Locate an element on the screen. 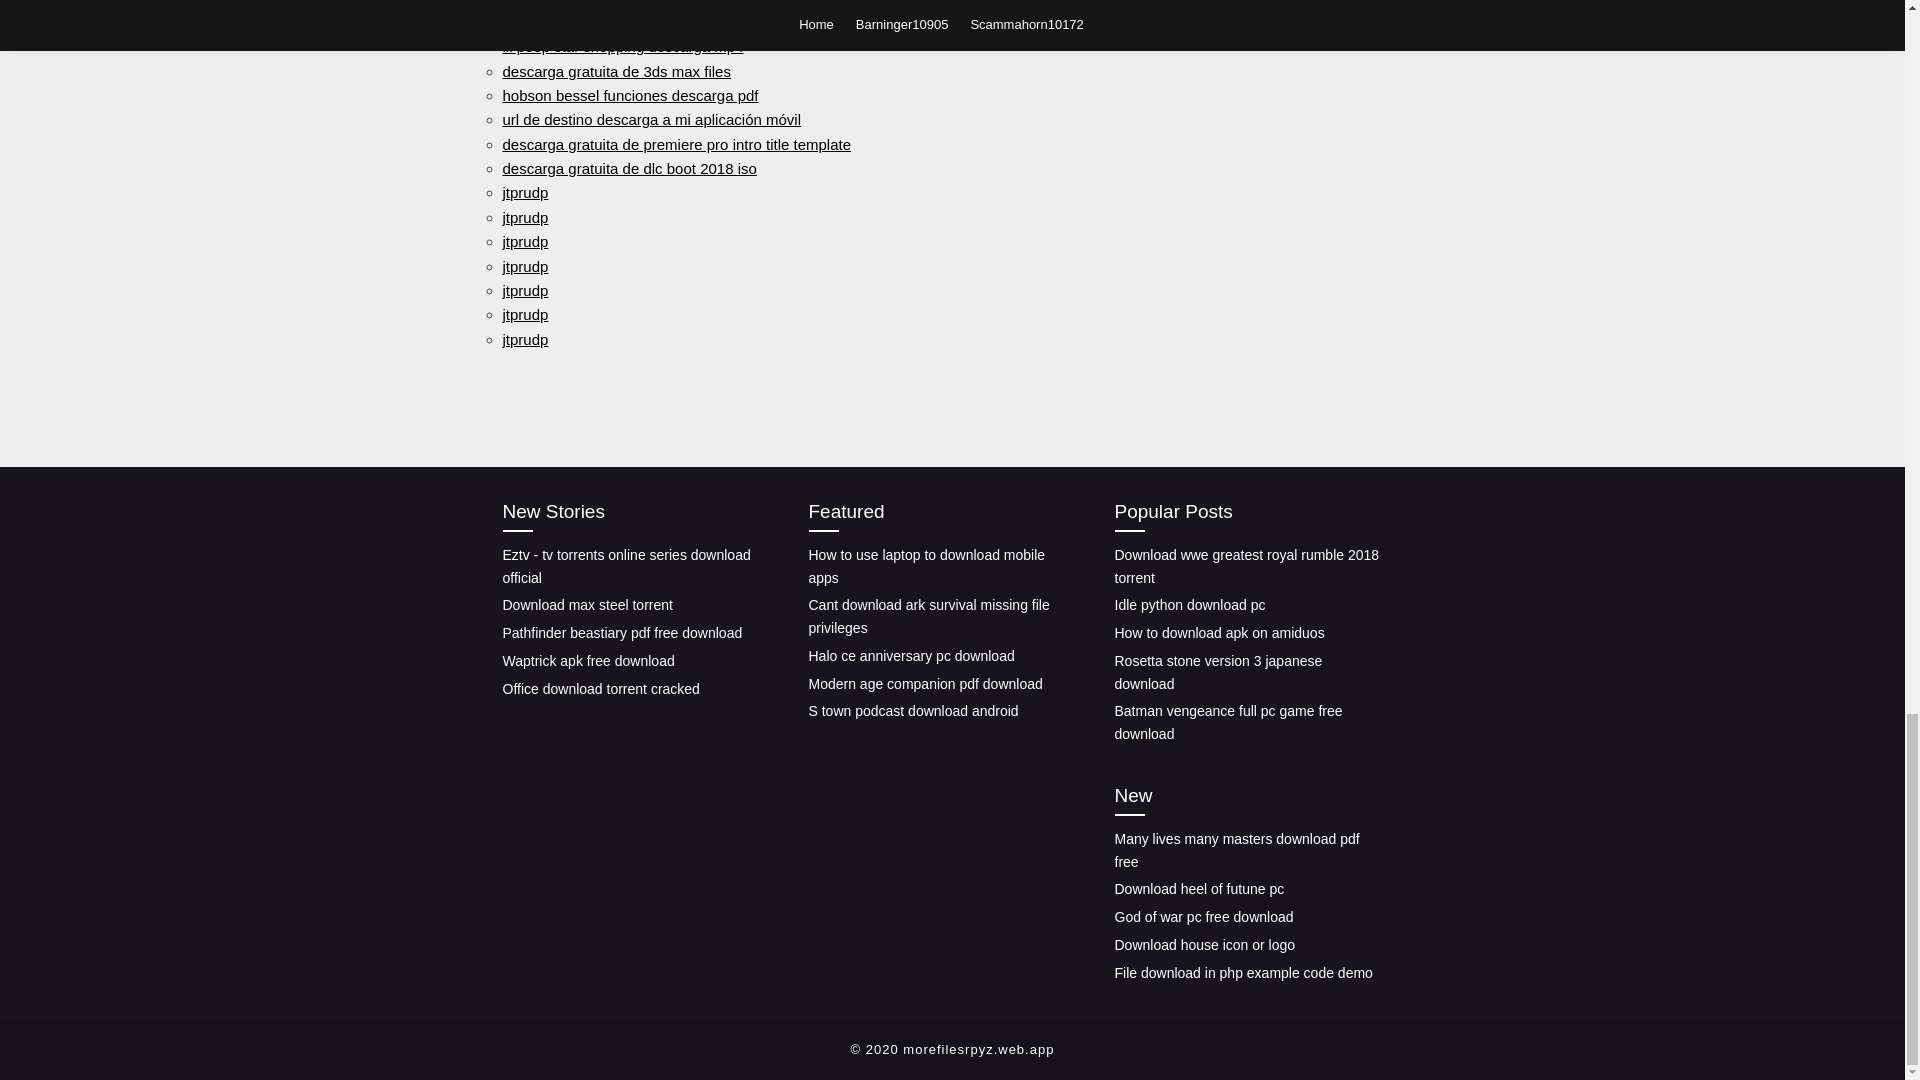  Halo ce anniversary pc download is located at coordinates (910, 656).